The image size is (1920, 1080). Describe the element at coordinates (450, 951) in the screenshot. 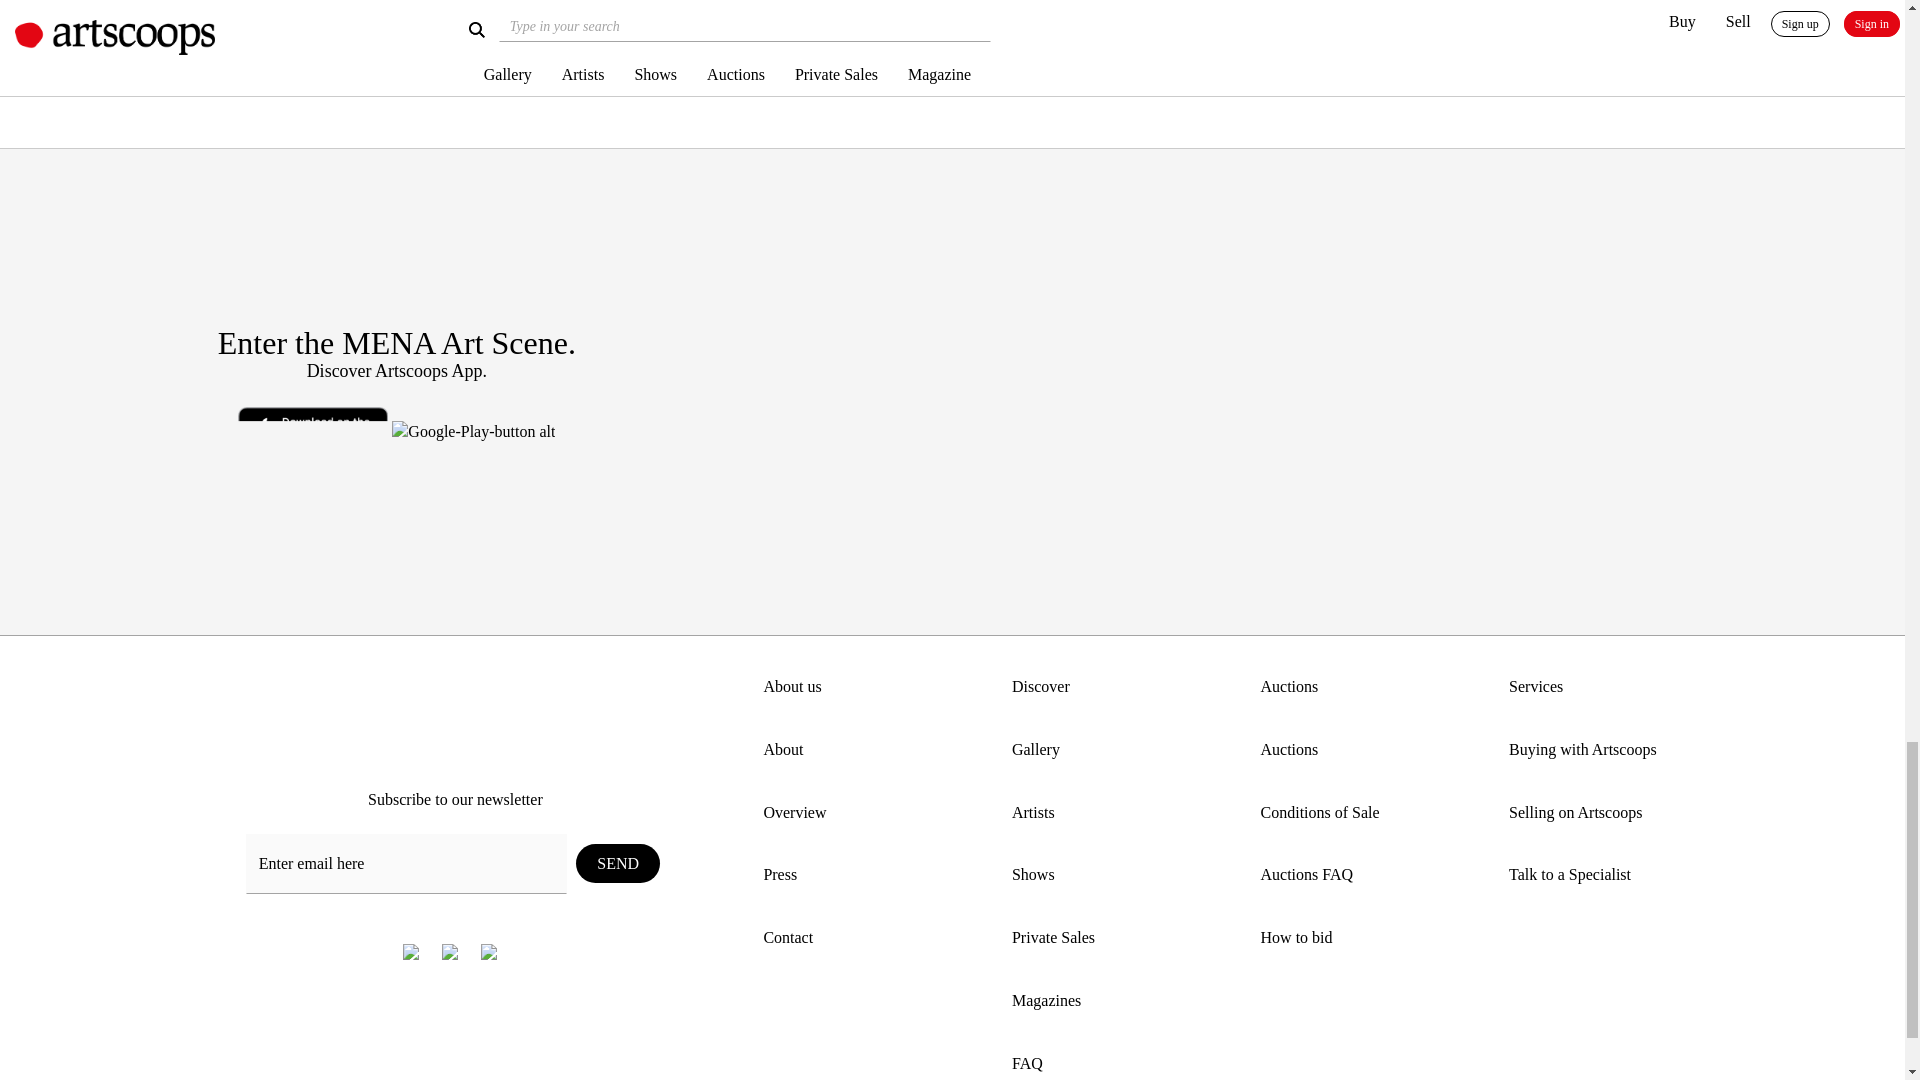

I see `Instagram` at that location.